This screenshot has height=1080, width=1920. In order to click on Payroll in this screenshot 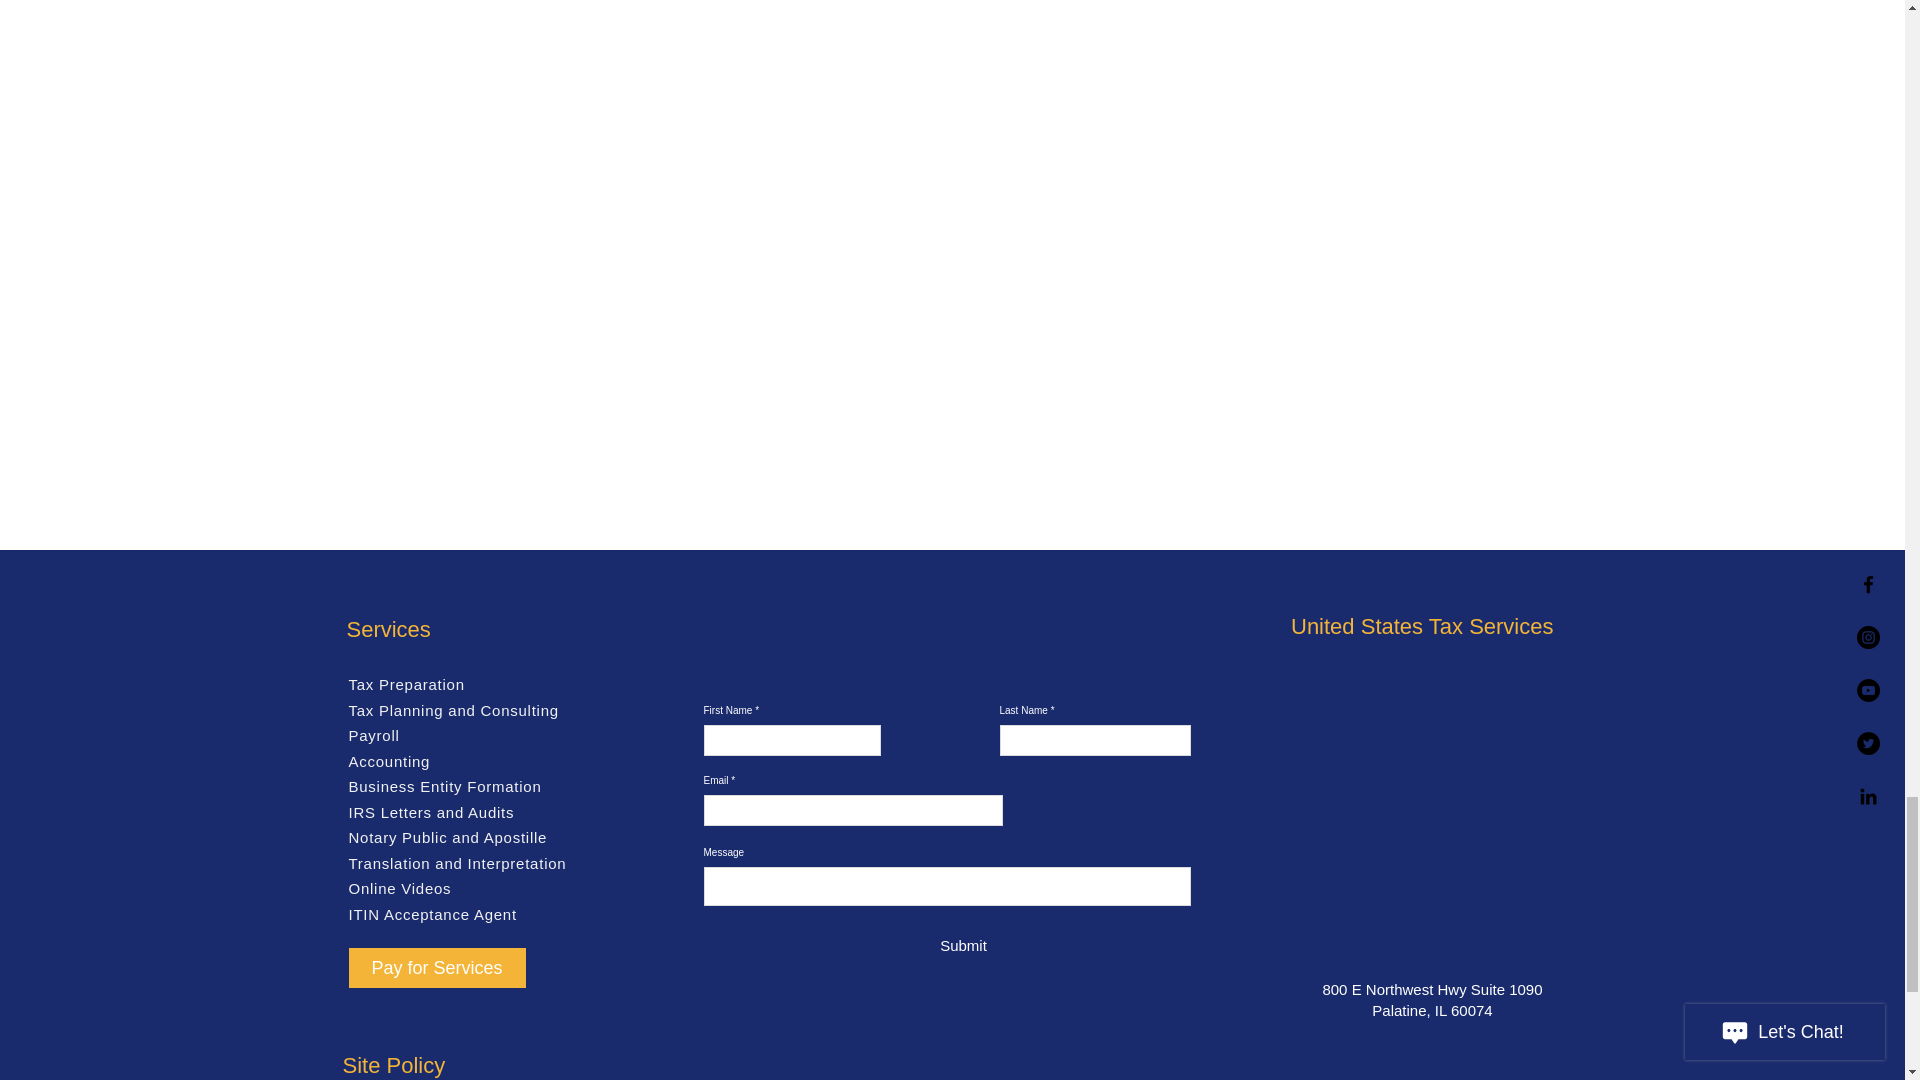, I will do `click(373, 735)`.